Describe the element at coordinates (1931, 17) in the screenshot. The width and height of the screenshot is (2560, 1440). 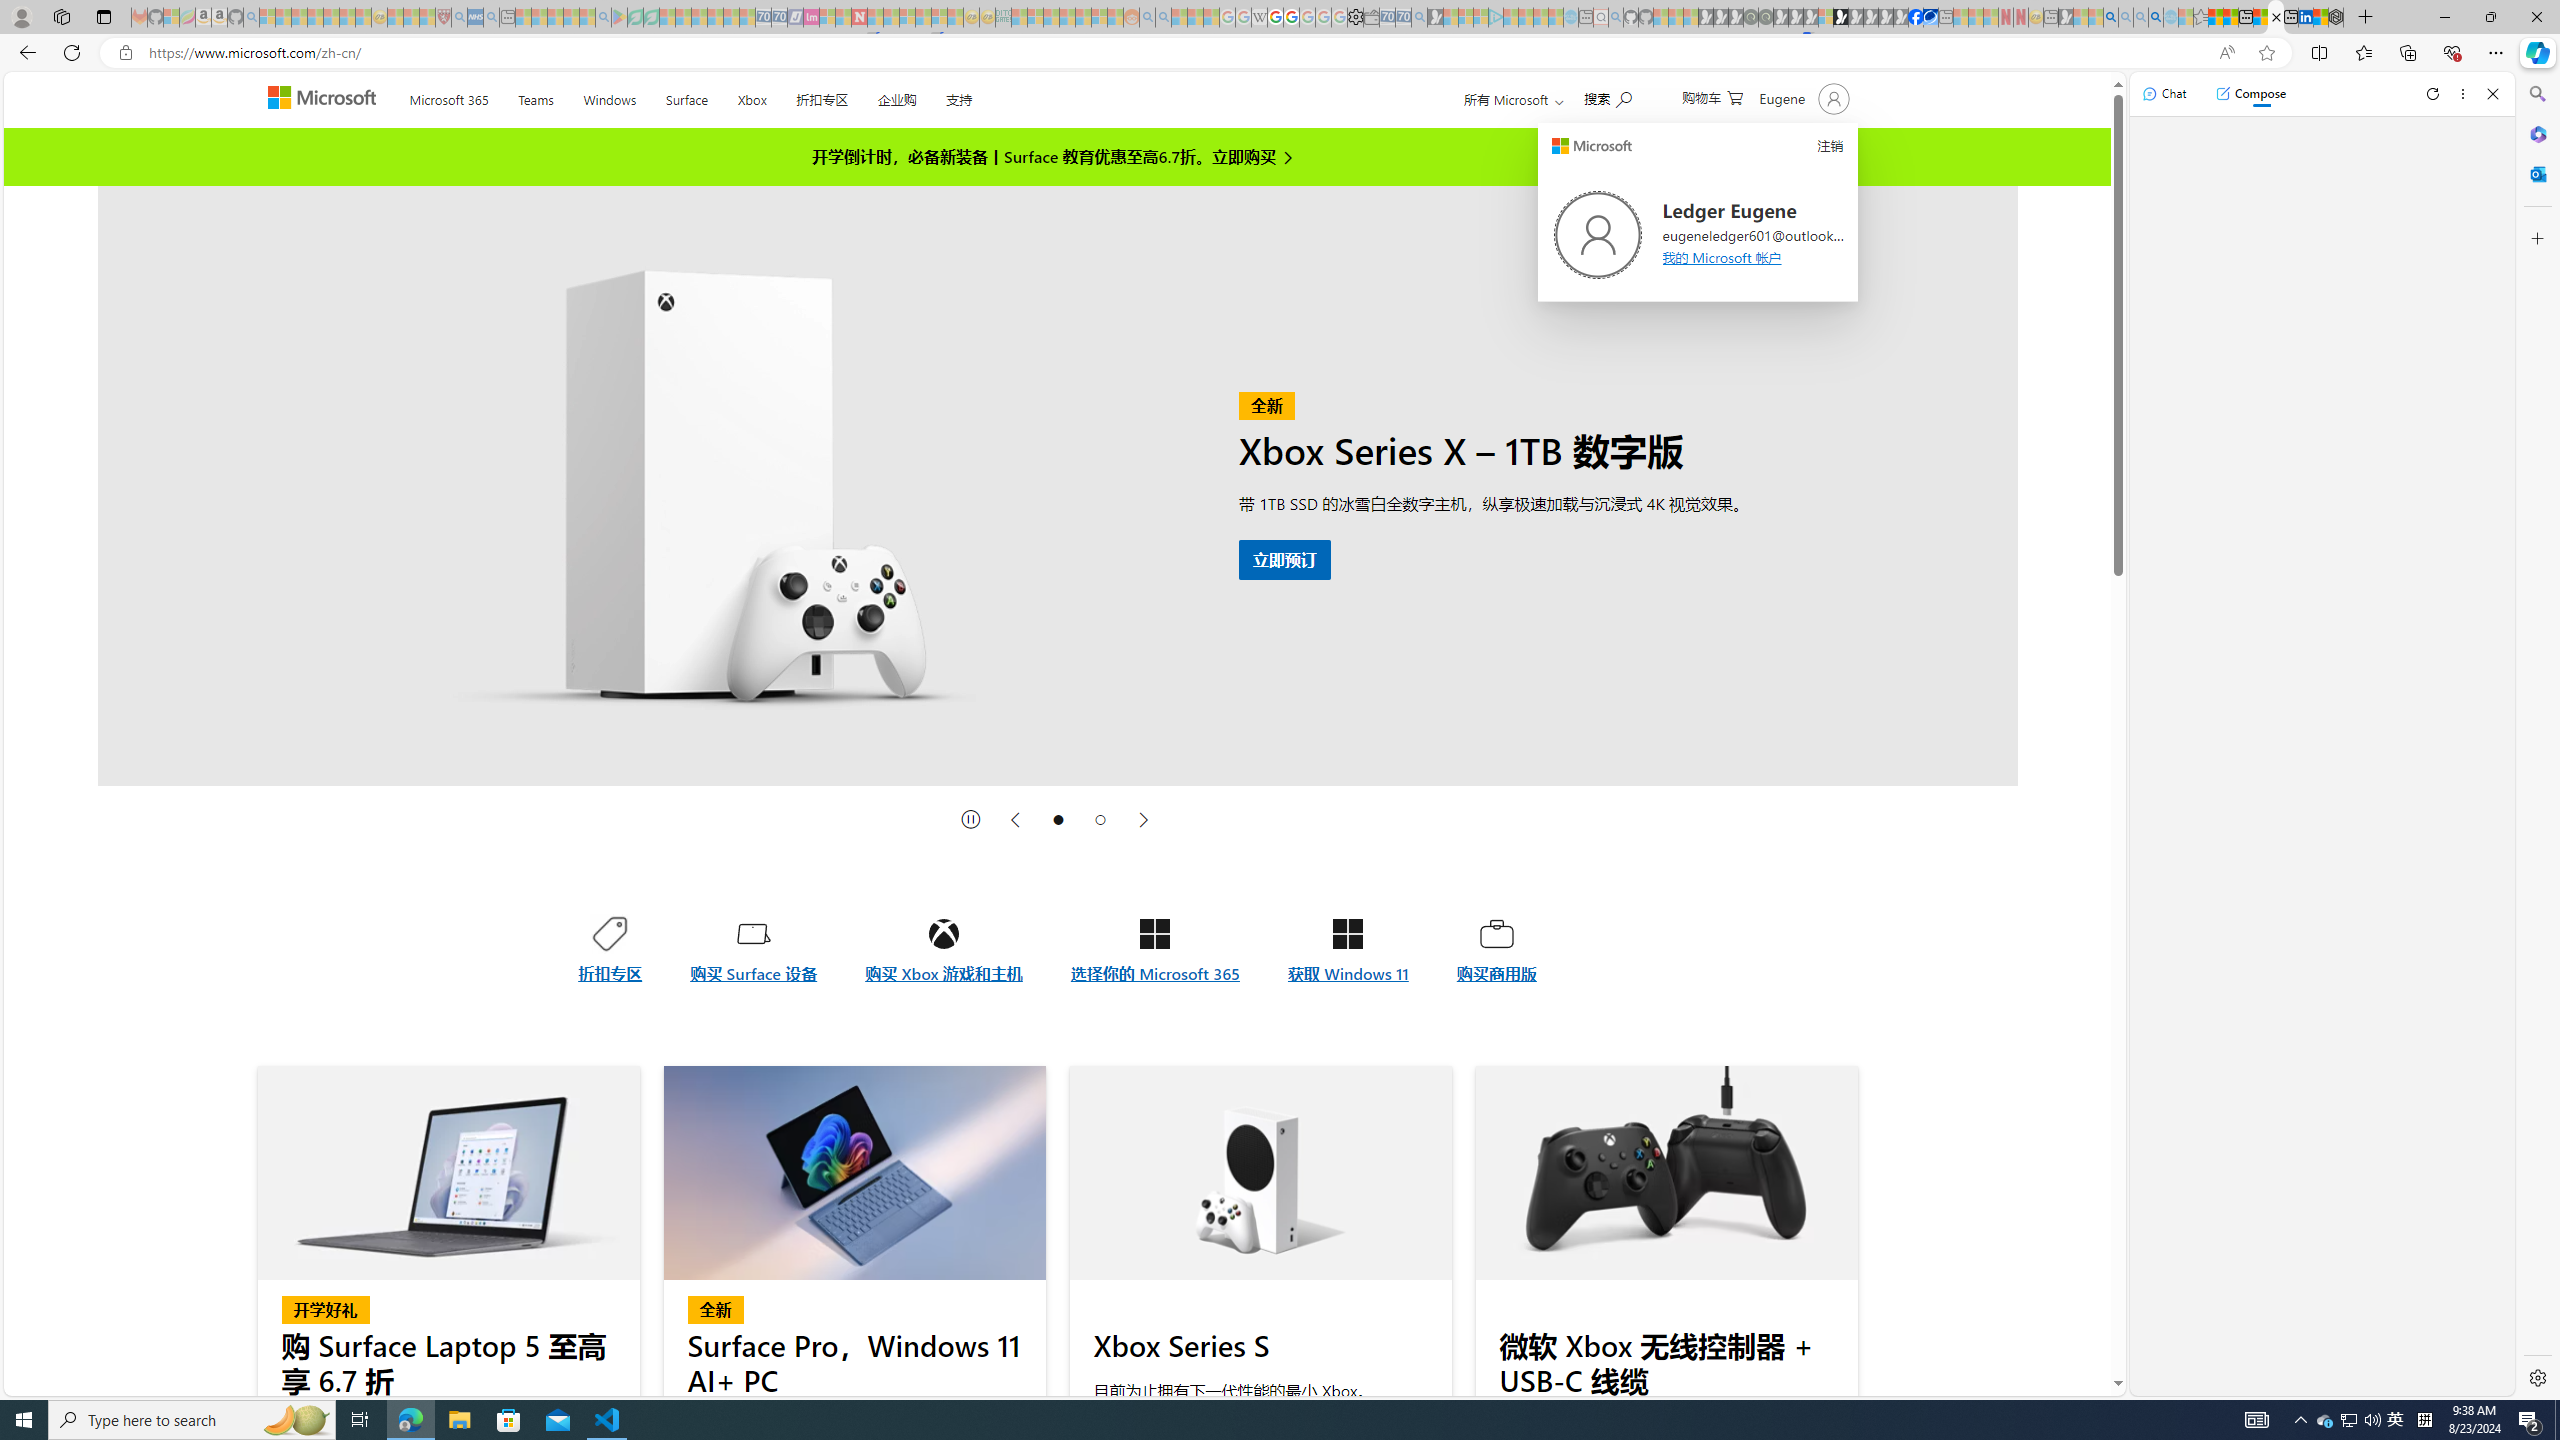
I see `AQI & Health | AirNow.gov` at that location.